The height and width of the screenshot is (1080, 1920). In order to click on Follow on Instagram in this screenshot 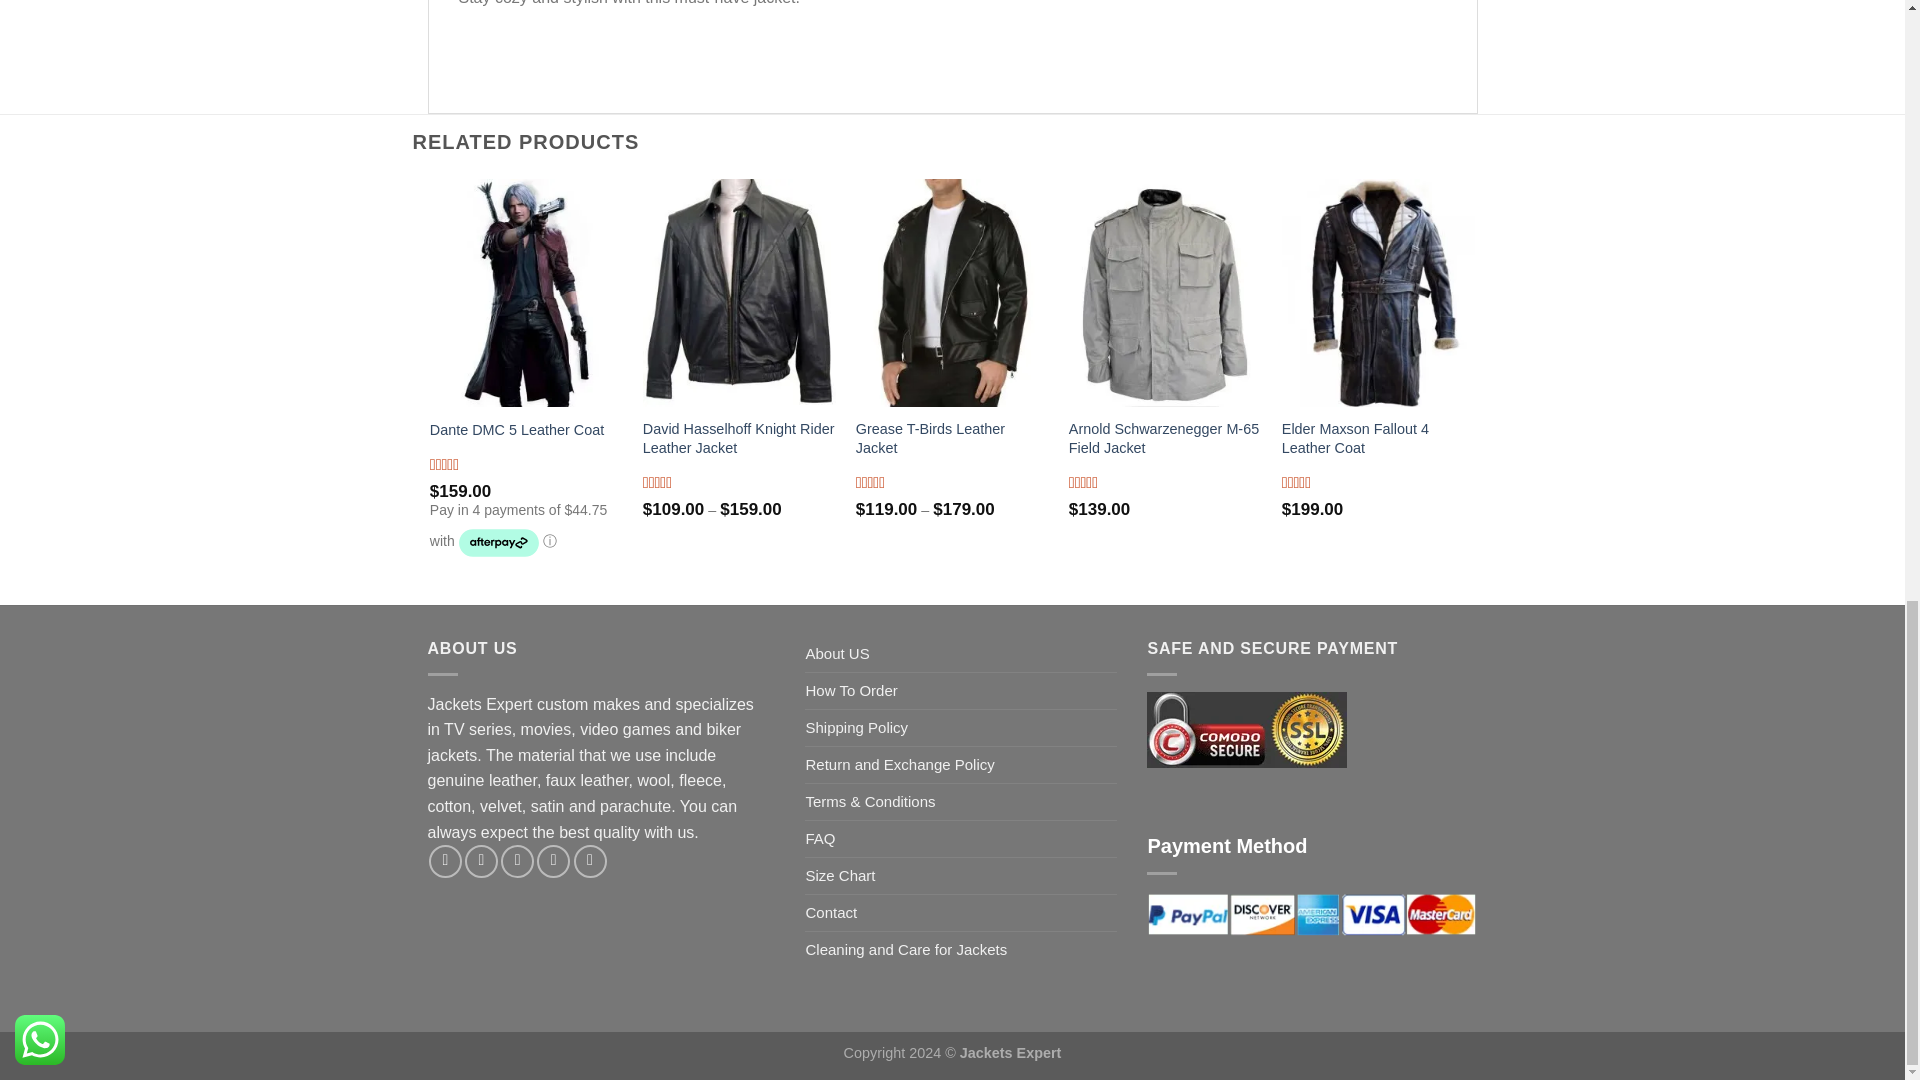, I will do `click(480, 861)`.